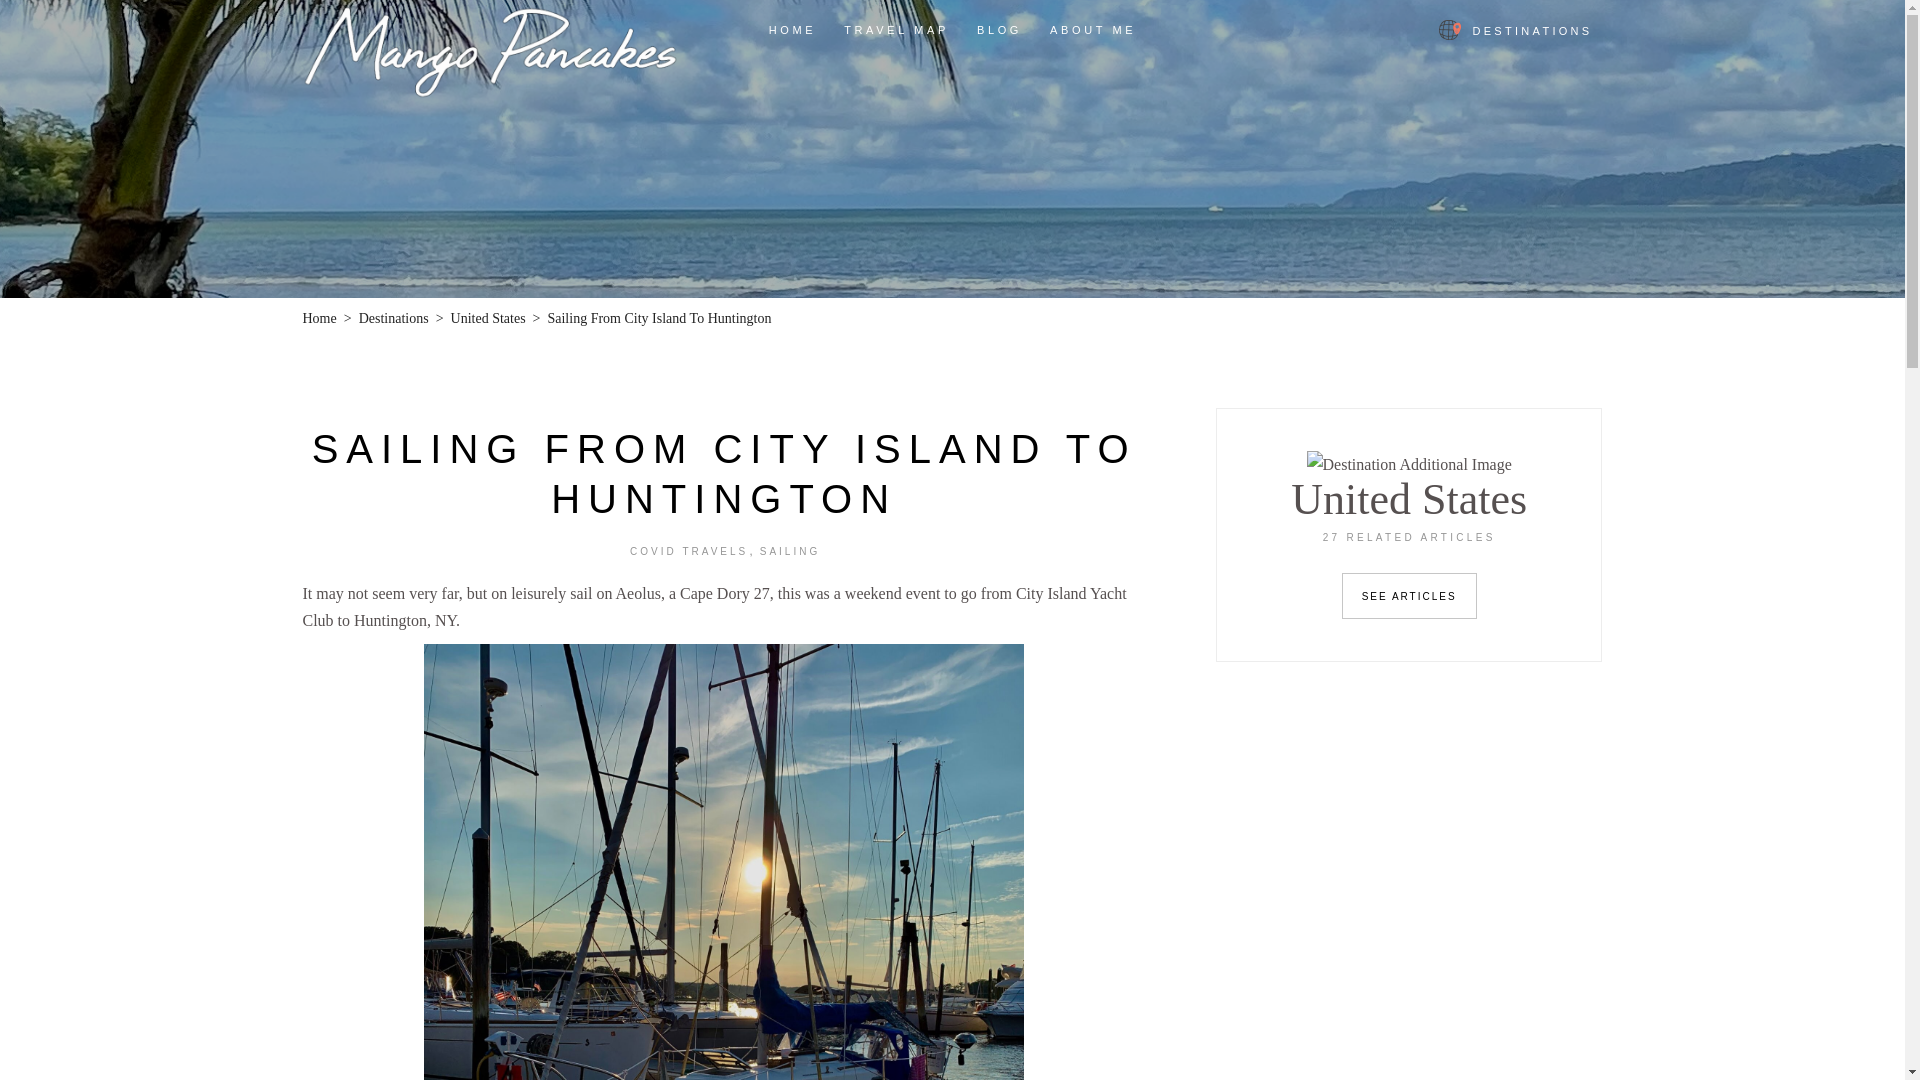 The height and width of the screenshot is (1080, 1920). What do you see at coordinates (1514, 30) in the screenshot?
I see `DESTINATIONS` at bounding box center [1514, 30].